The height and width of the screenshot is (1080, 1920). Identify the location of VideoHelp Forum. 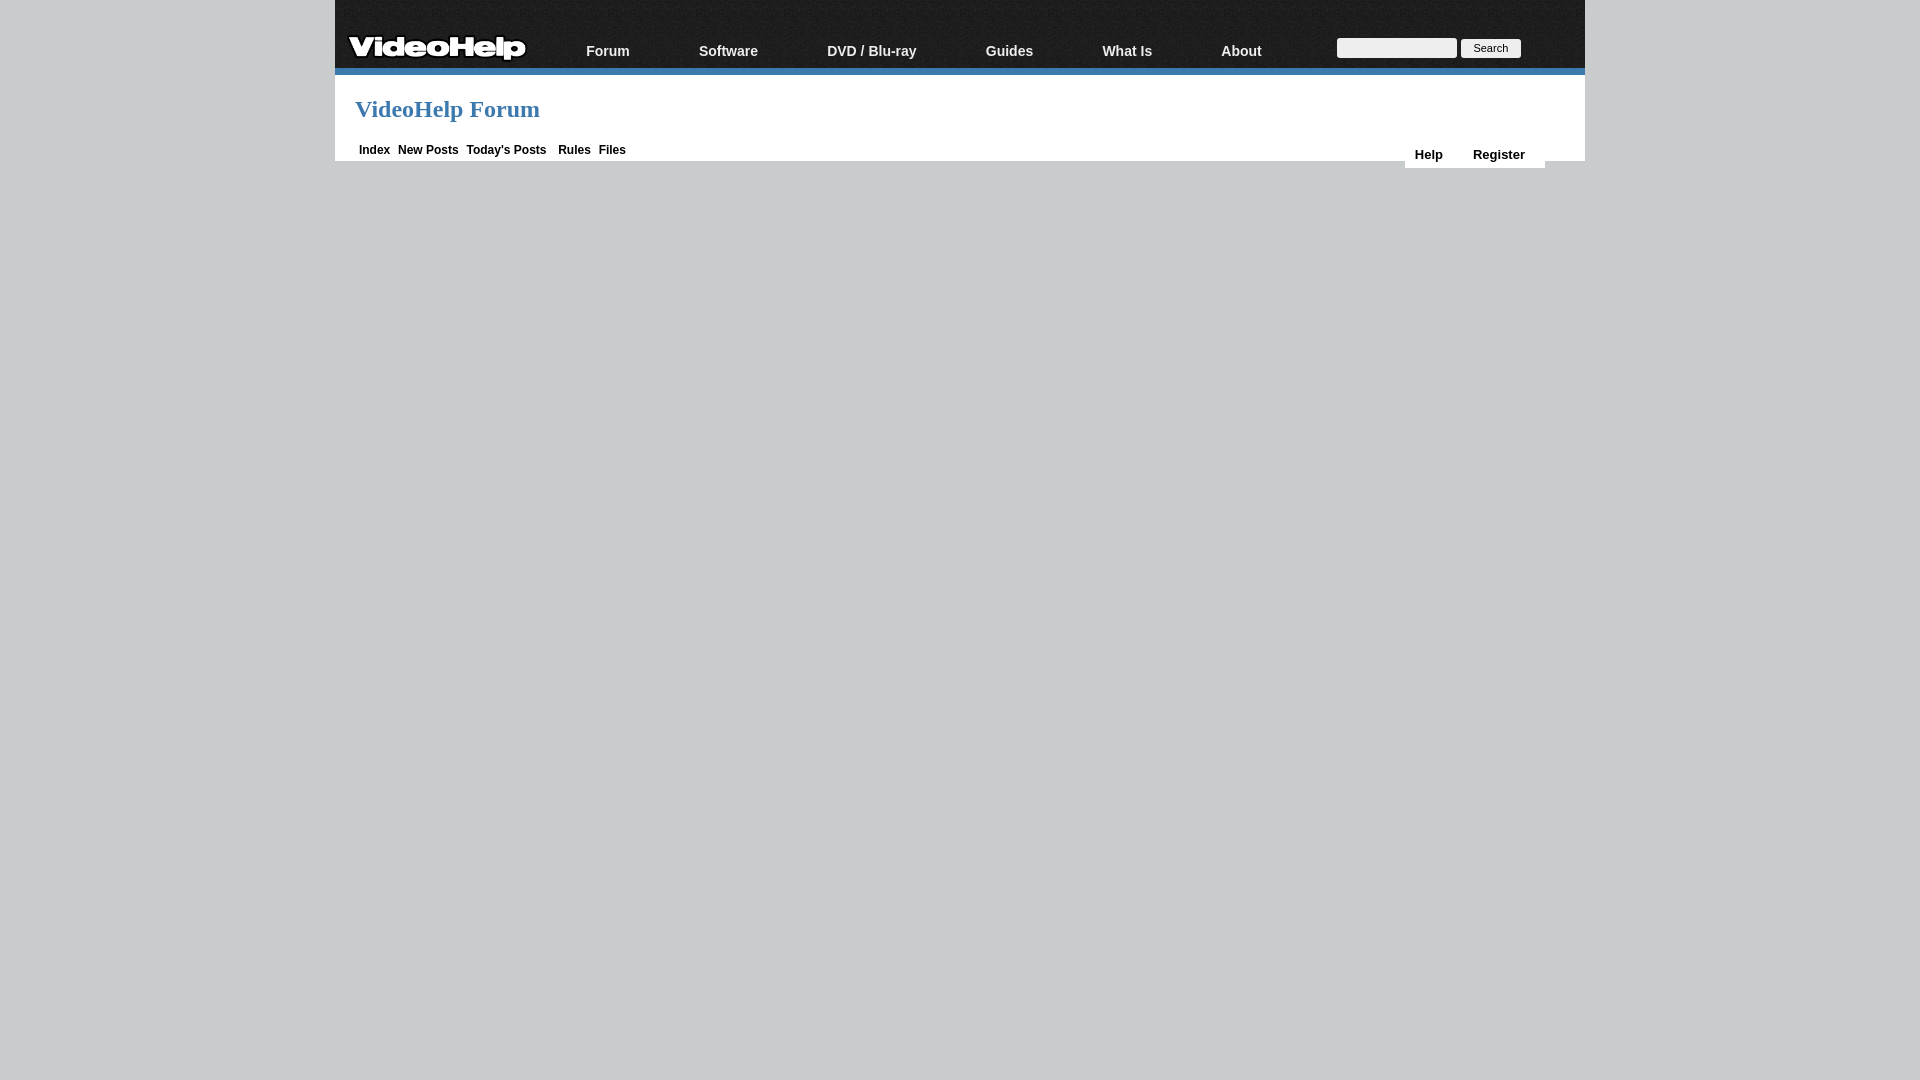
(447, 109).